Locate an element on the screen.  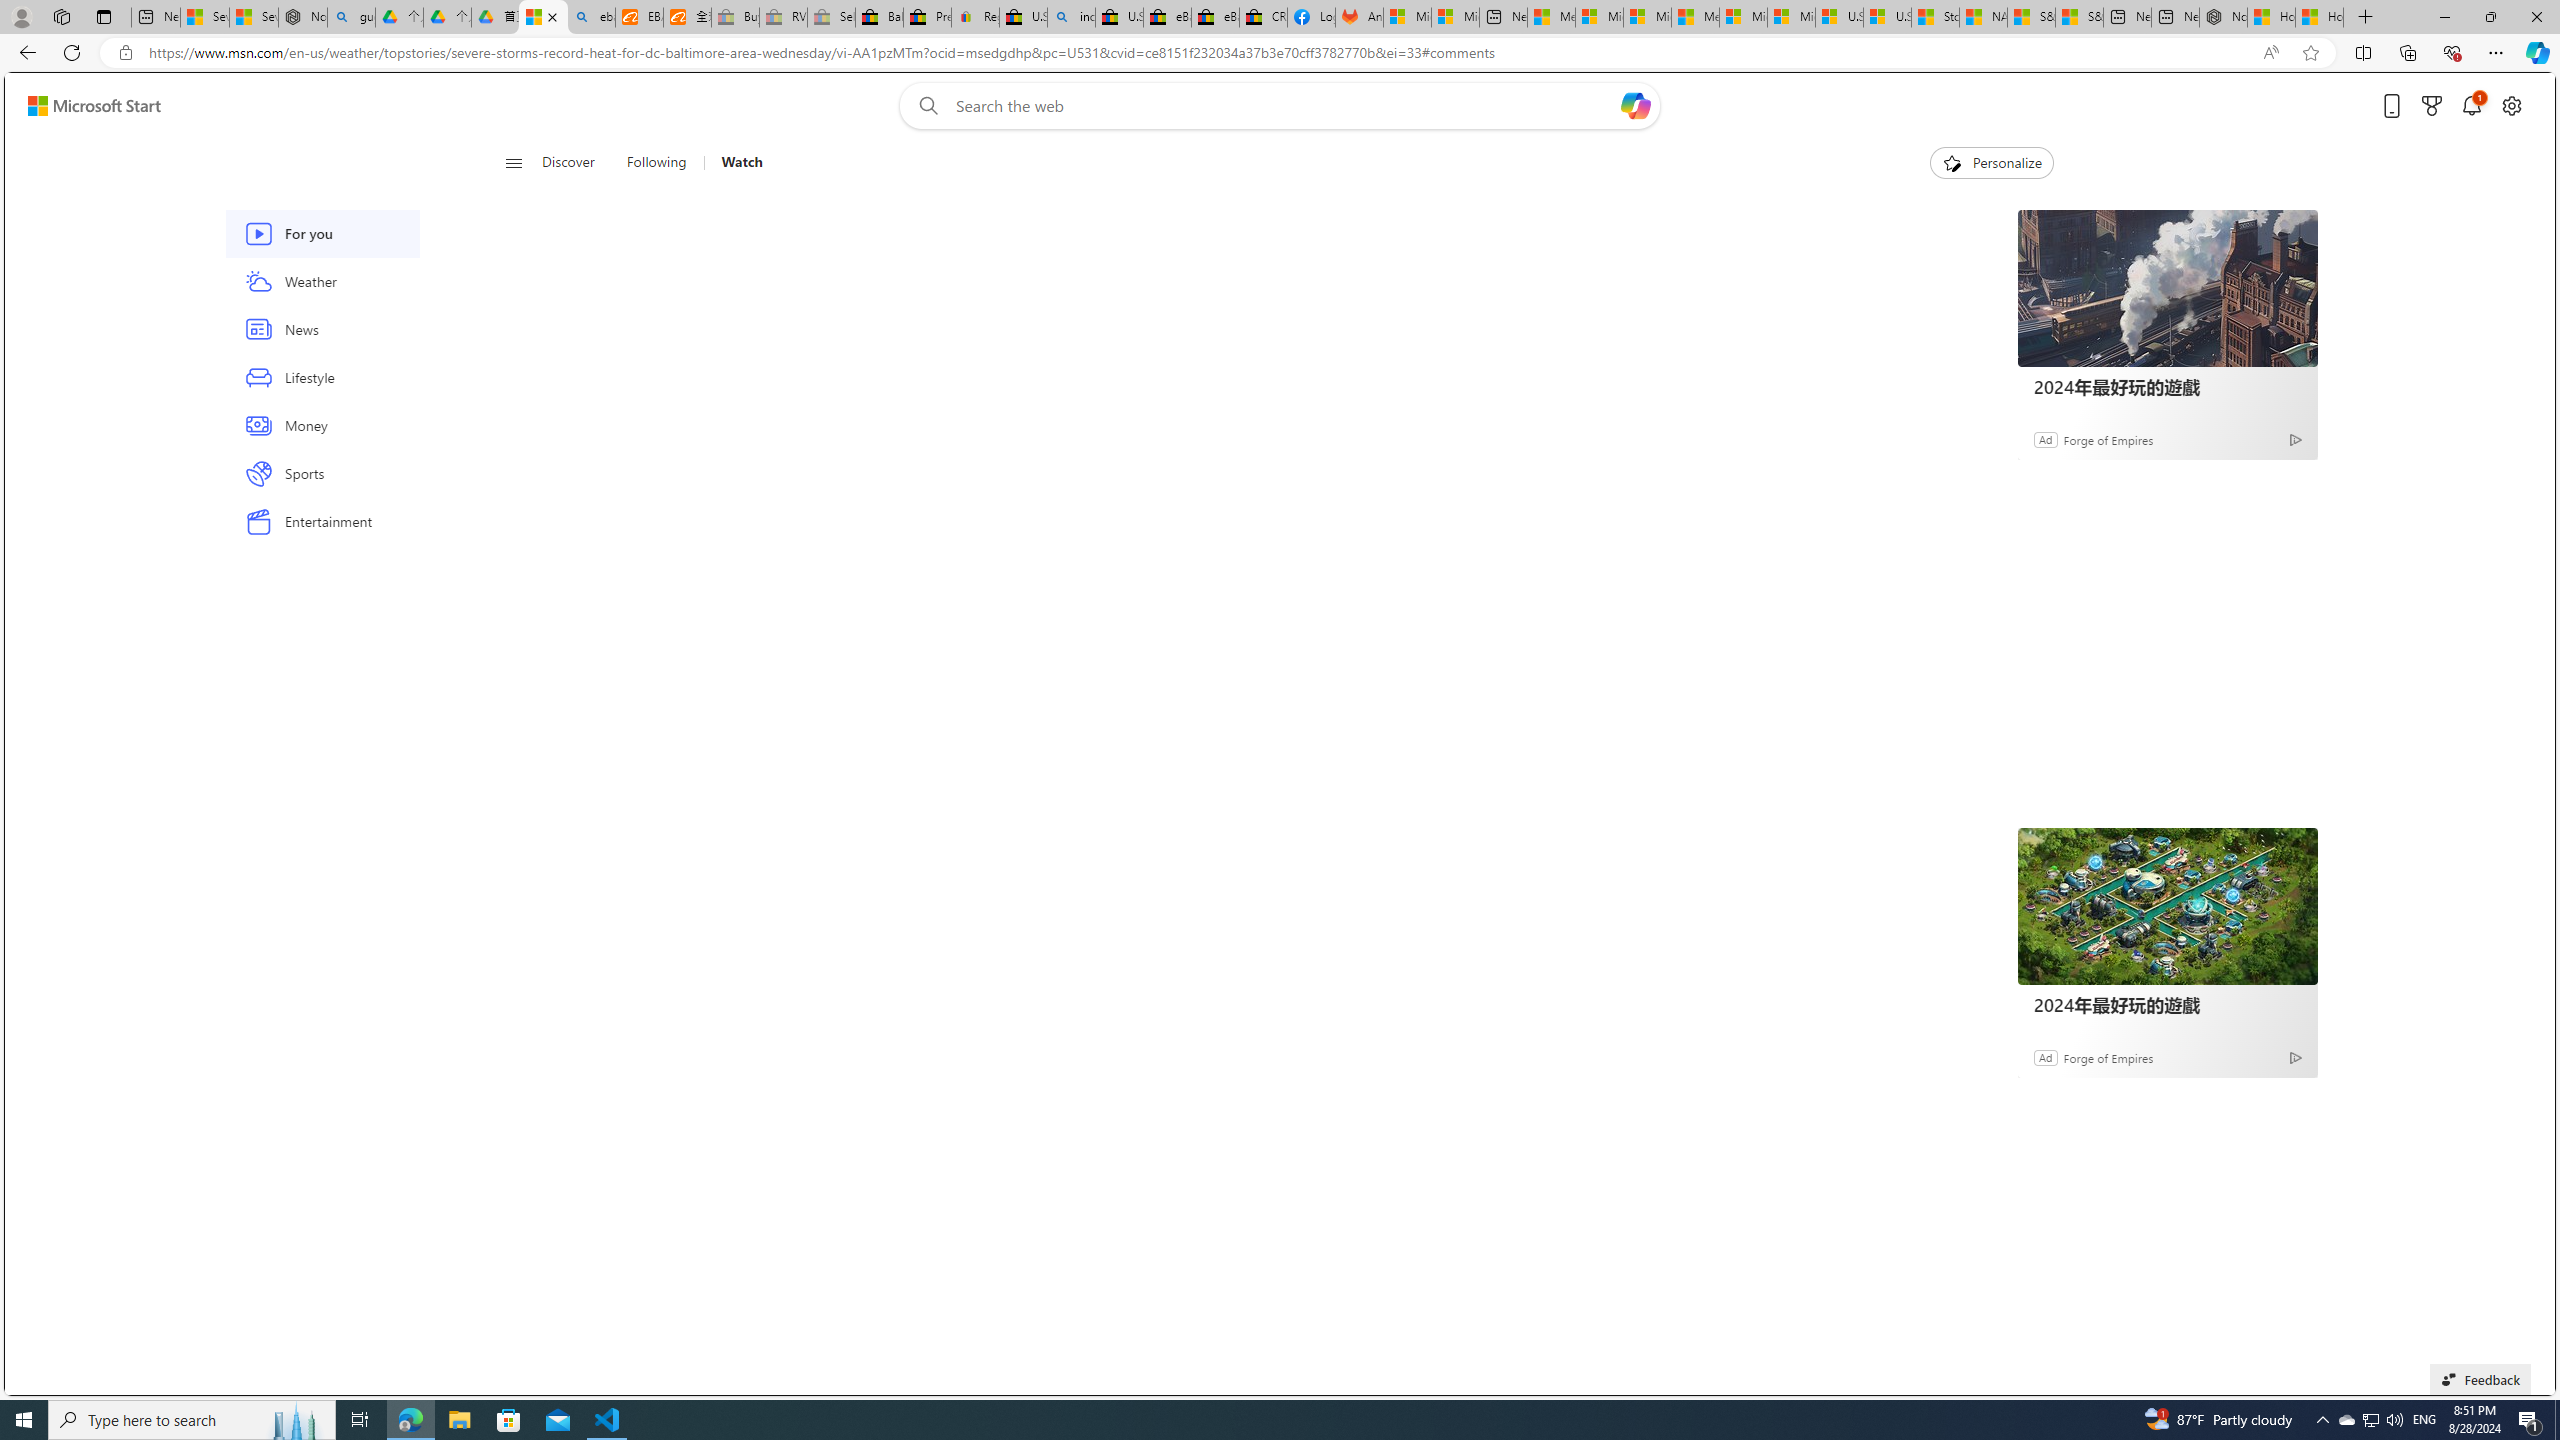
guge yunpan - Search is located at coordinates (352, 17).